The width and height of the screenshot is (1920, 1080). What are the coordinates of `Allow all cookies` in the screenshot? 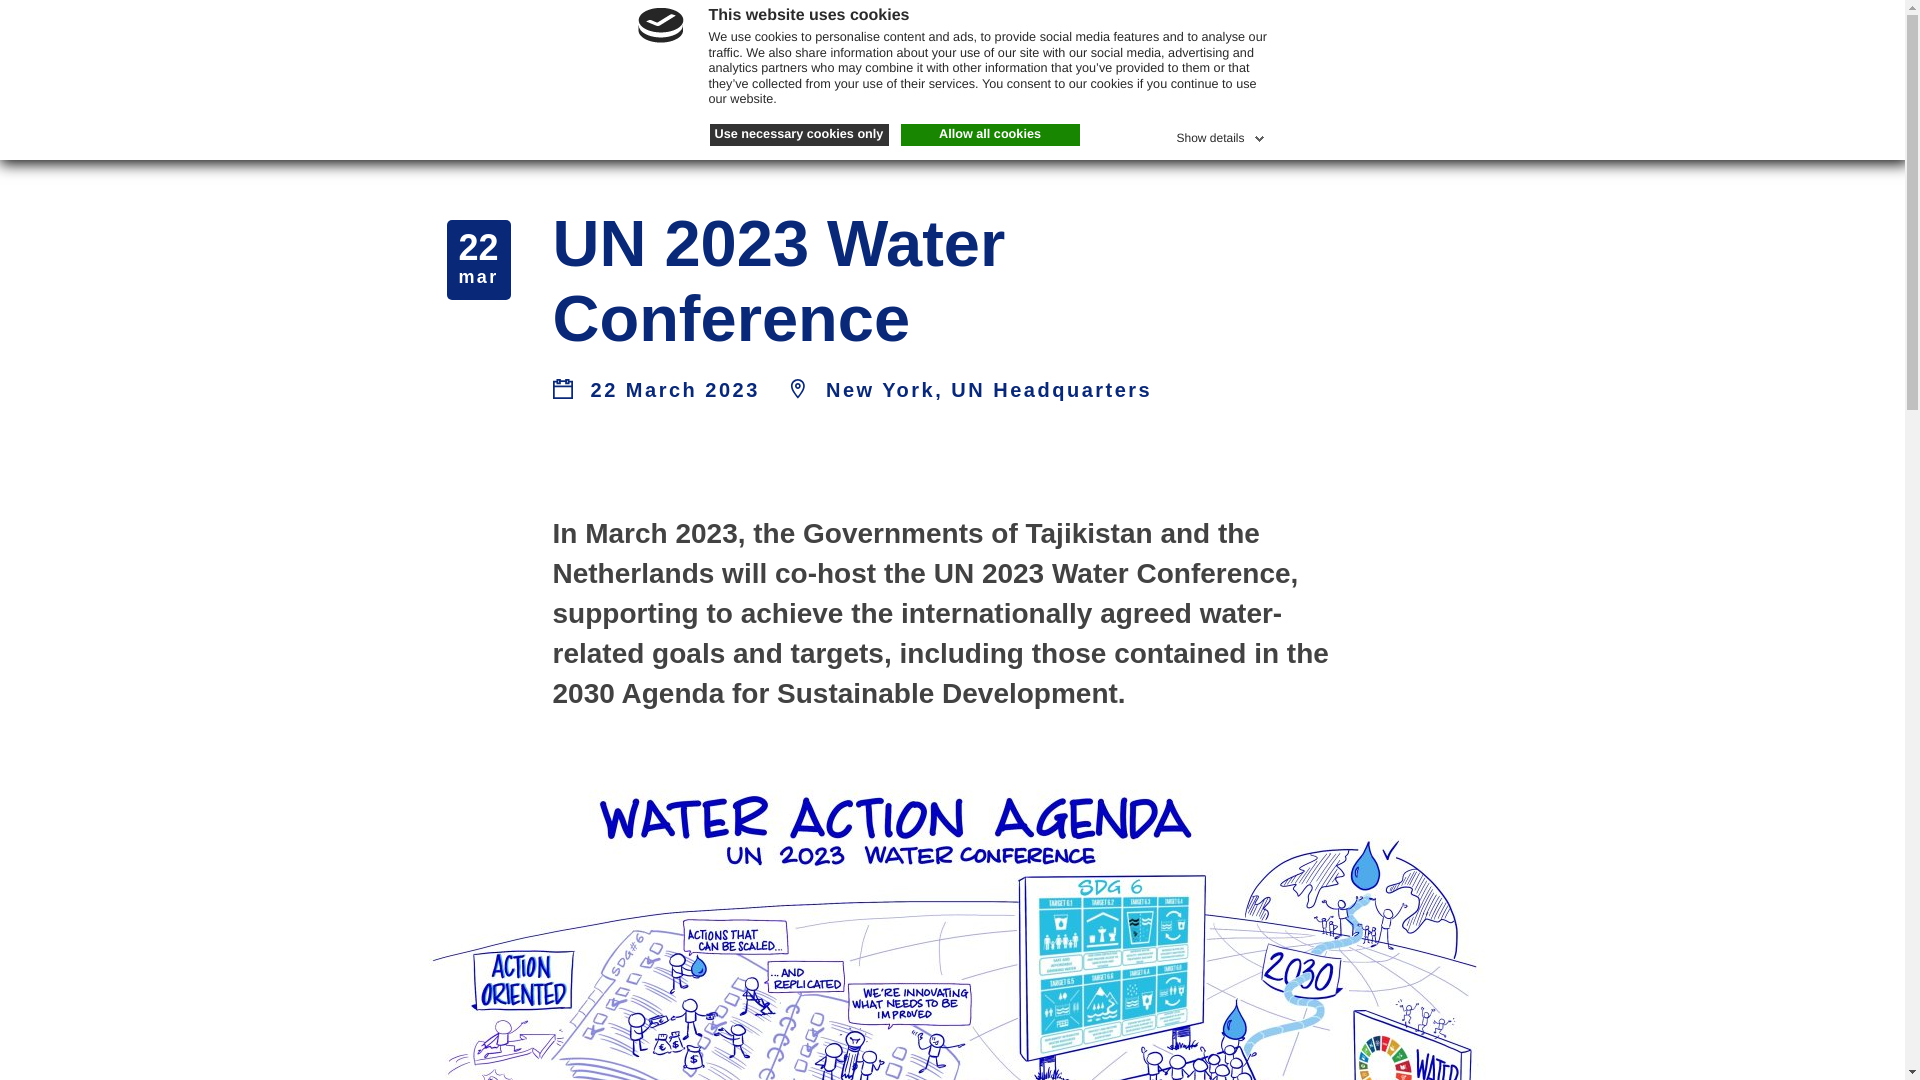 It's located at (990, 134).